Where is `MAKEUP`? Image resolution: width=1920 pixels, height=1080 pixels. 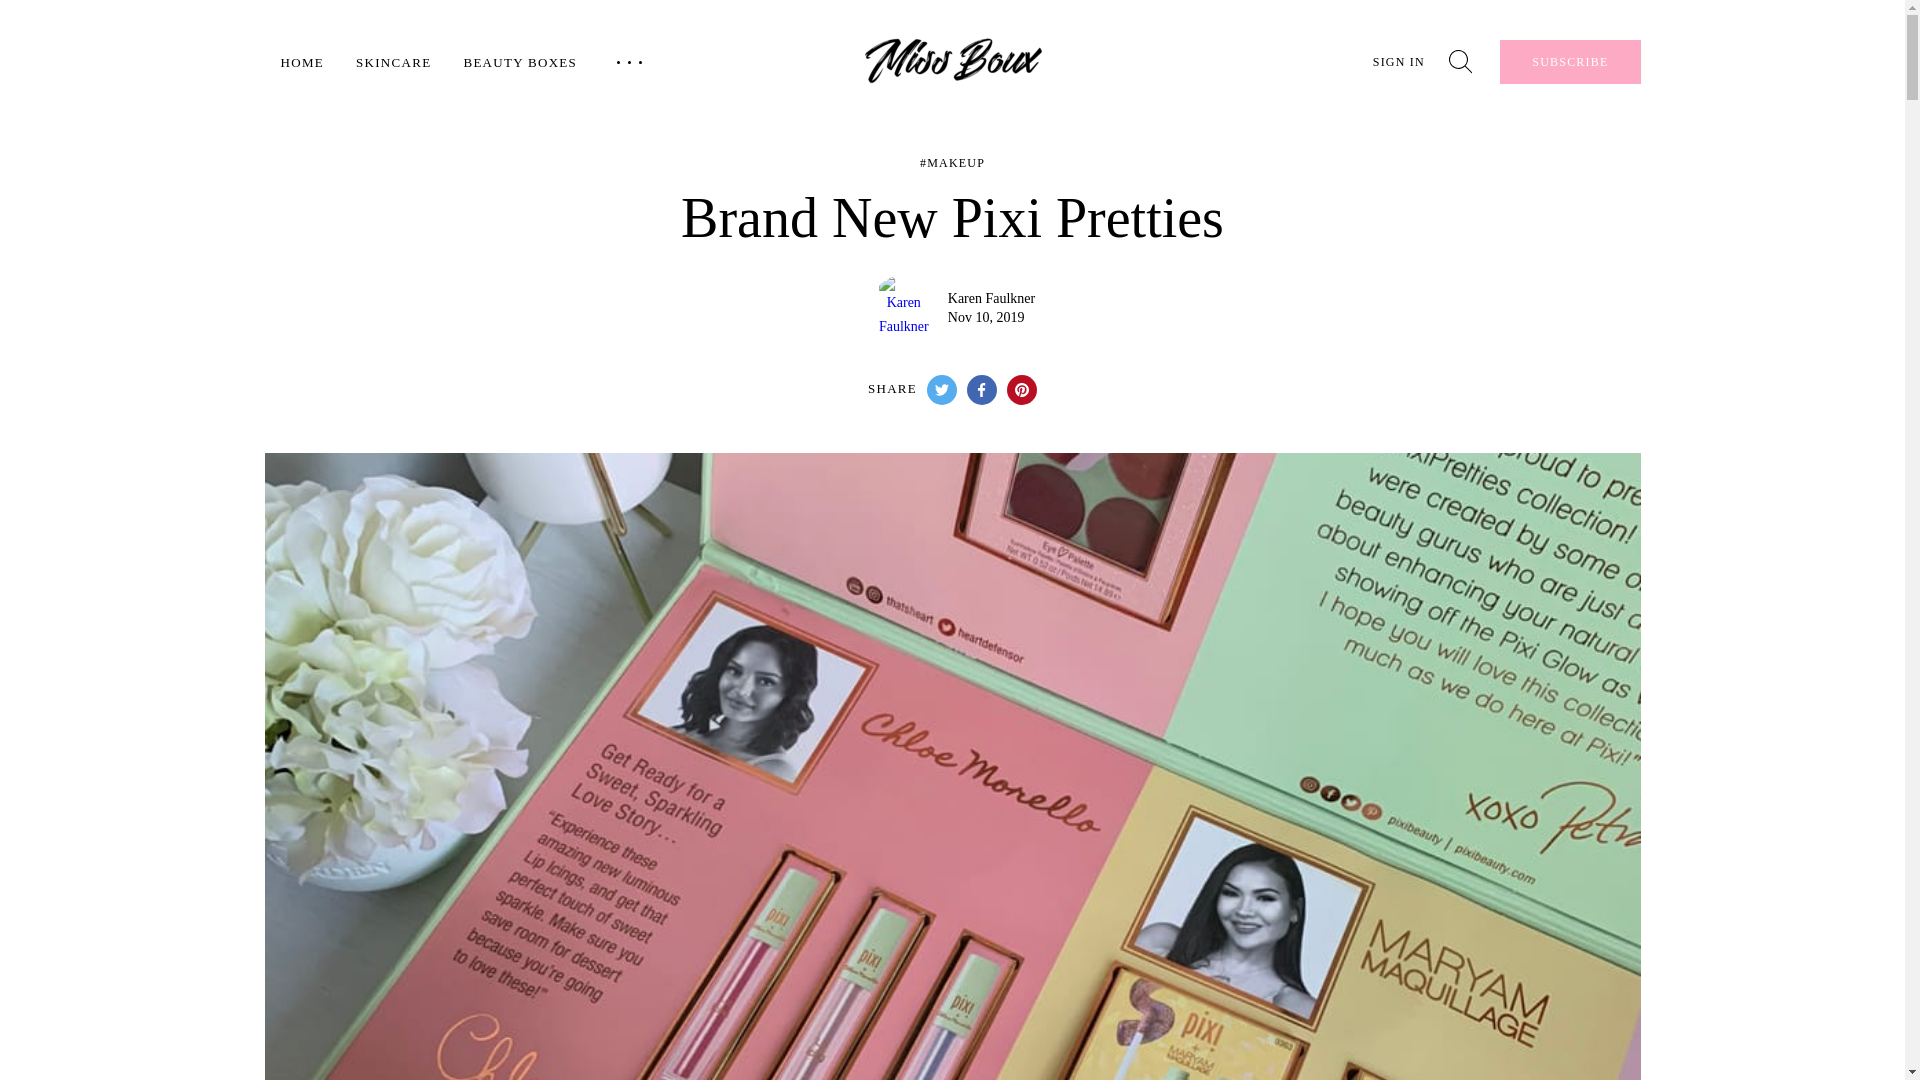 MAKEUP is located at coordinates (952, 162).